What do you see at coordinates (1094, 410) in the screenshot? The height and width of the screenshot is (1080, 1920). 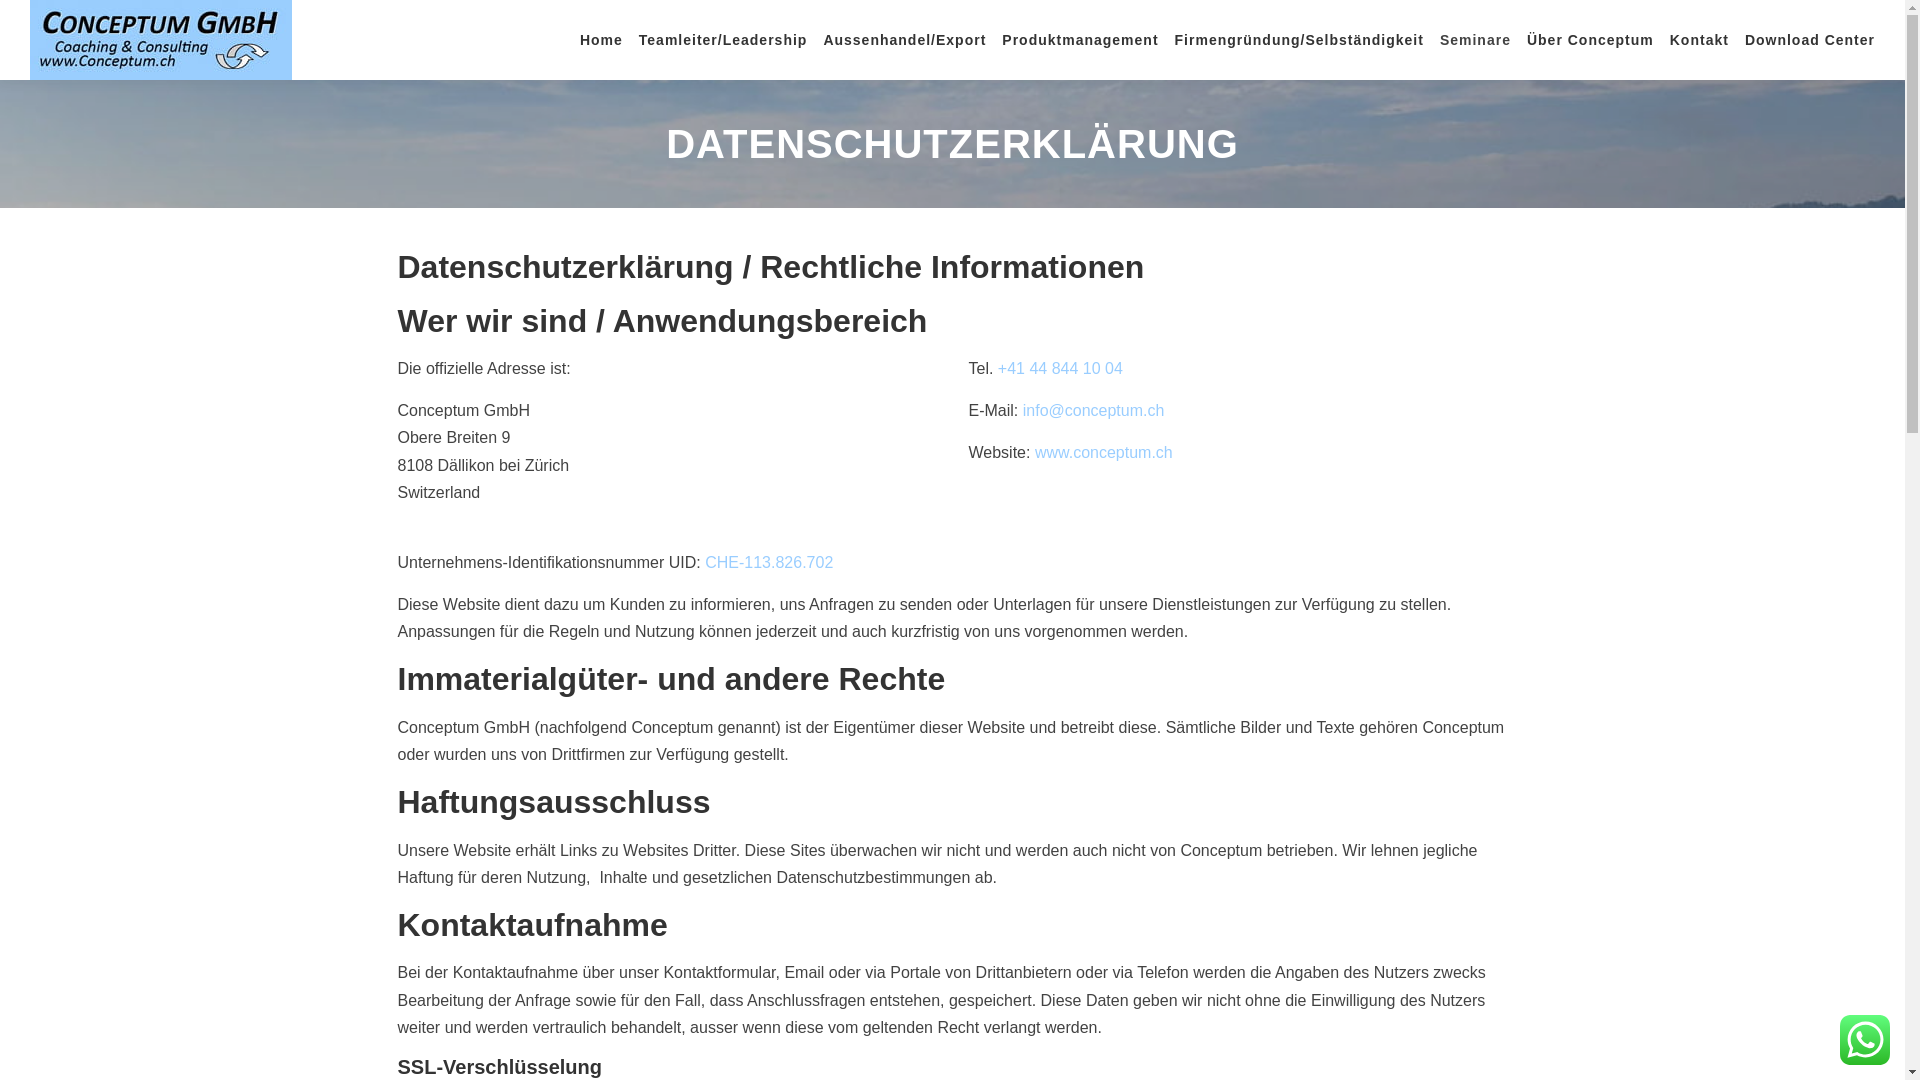 I see `info@conceptum.ch` at bounding box center [1094, 410].